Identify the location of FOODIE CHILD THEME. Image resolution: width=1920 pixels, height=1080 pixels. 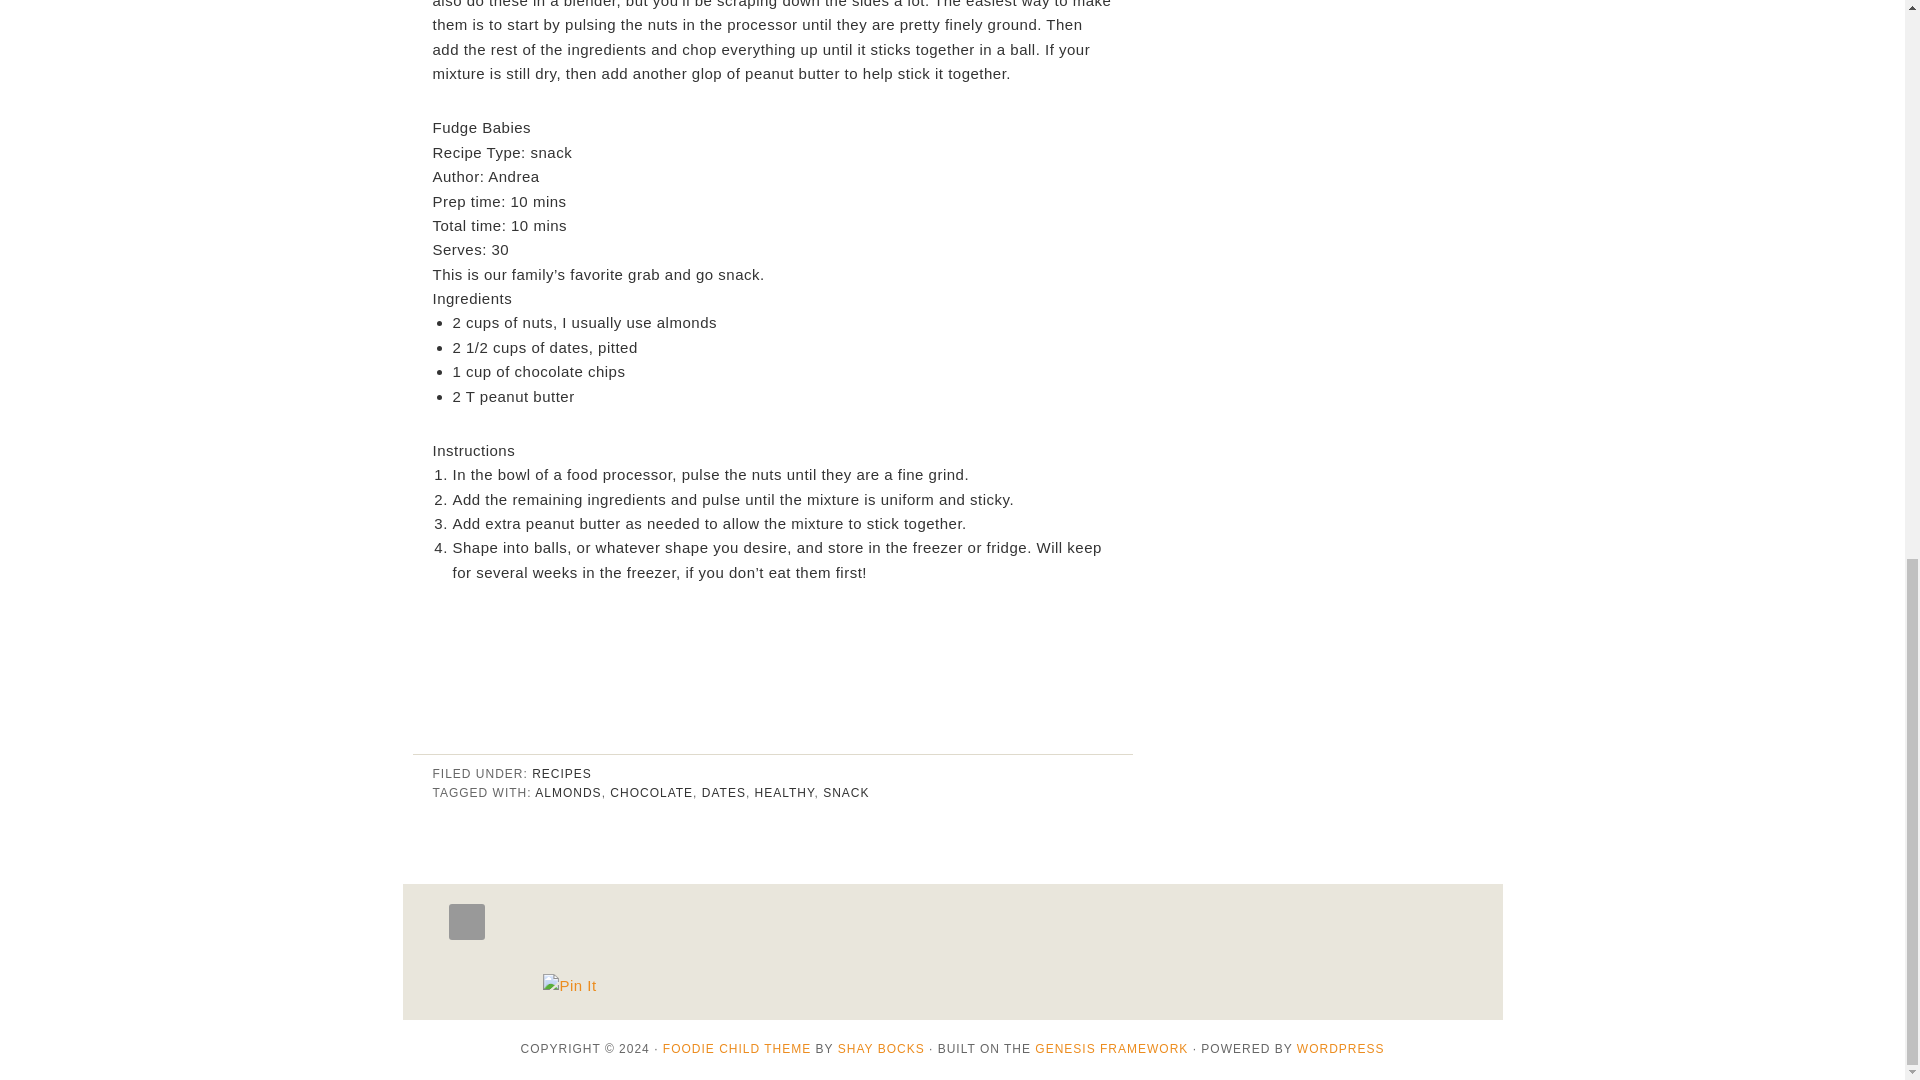
(736, 1049).